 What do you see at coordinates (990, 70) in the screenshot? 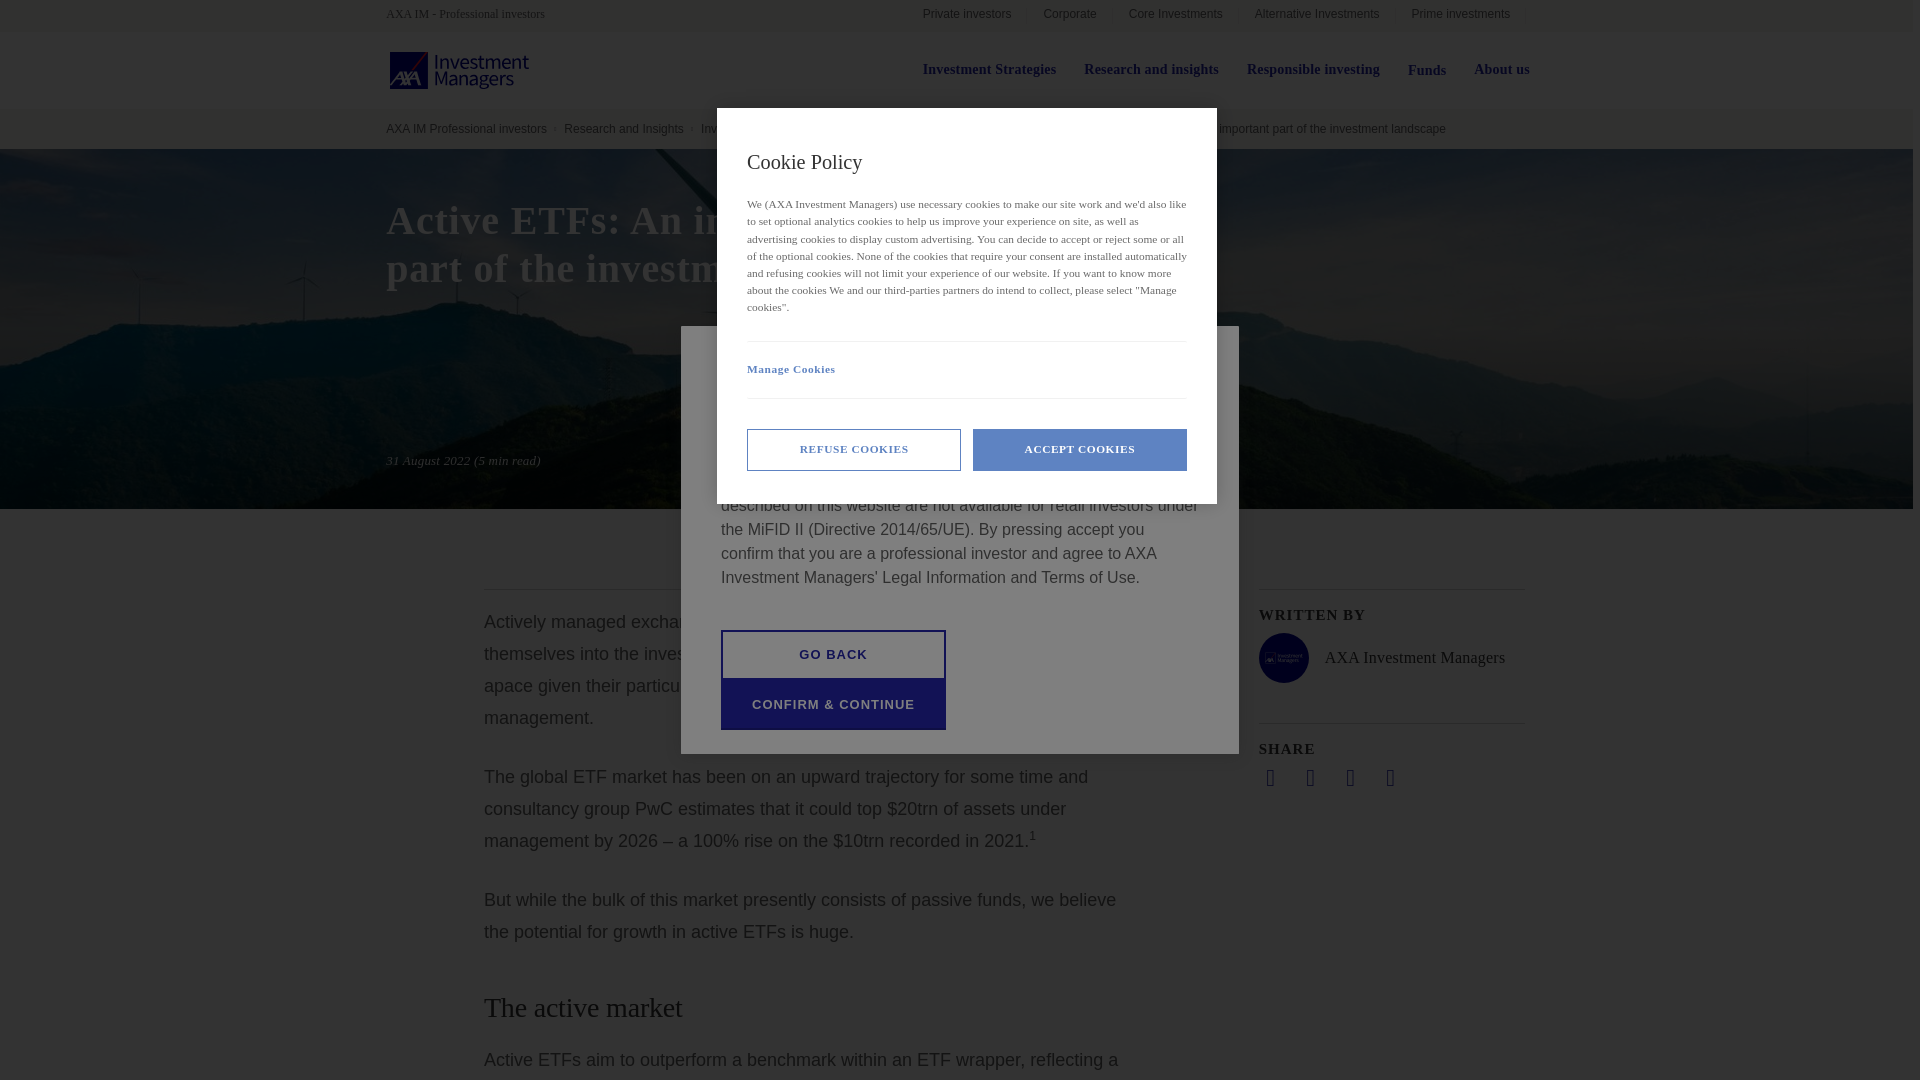
I see `Investment Strategies` at bounding box center [990, 70].